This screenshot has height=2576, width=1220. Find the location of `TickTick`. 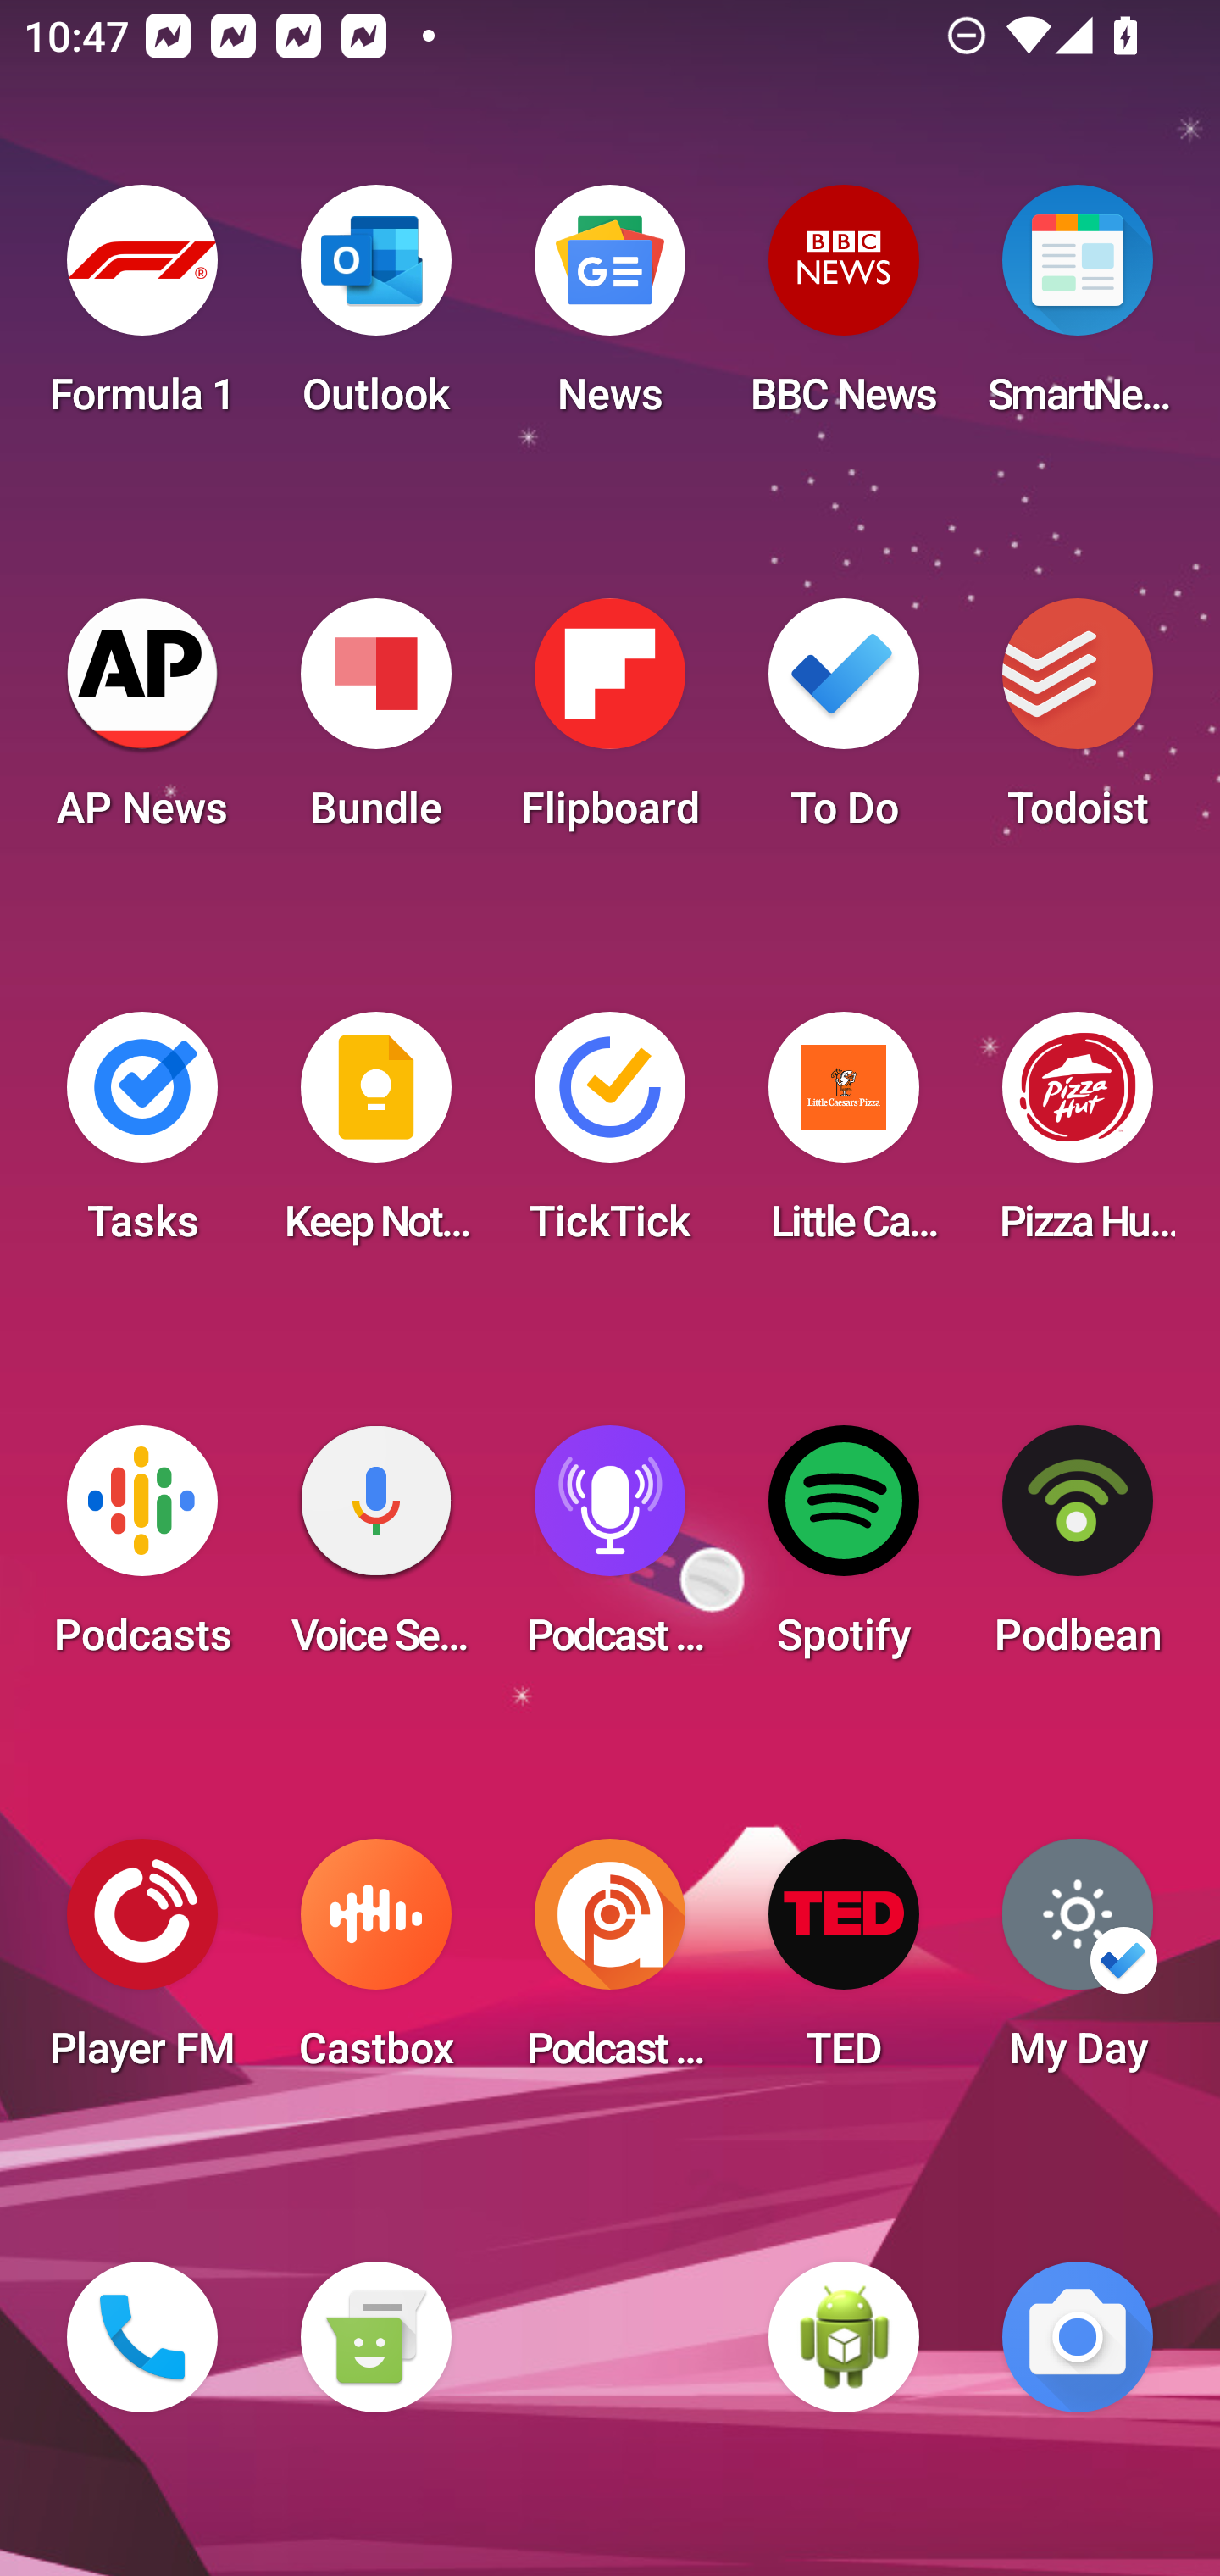

TickTick is located at coordinates (610, 1137).